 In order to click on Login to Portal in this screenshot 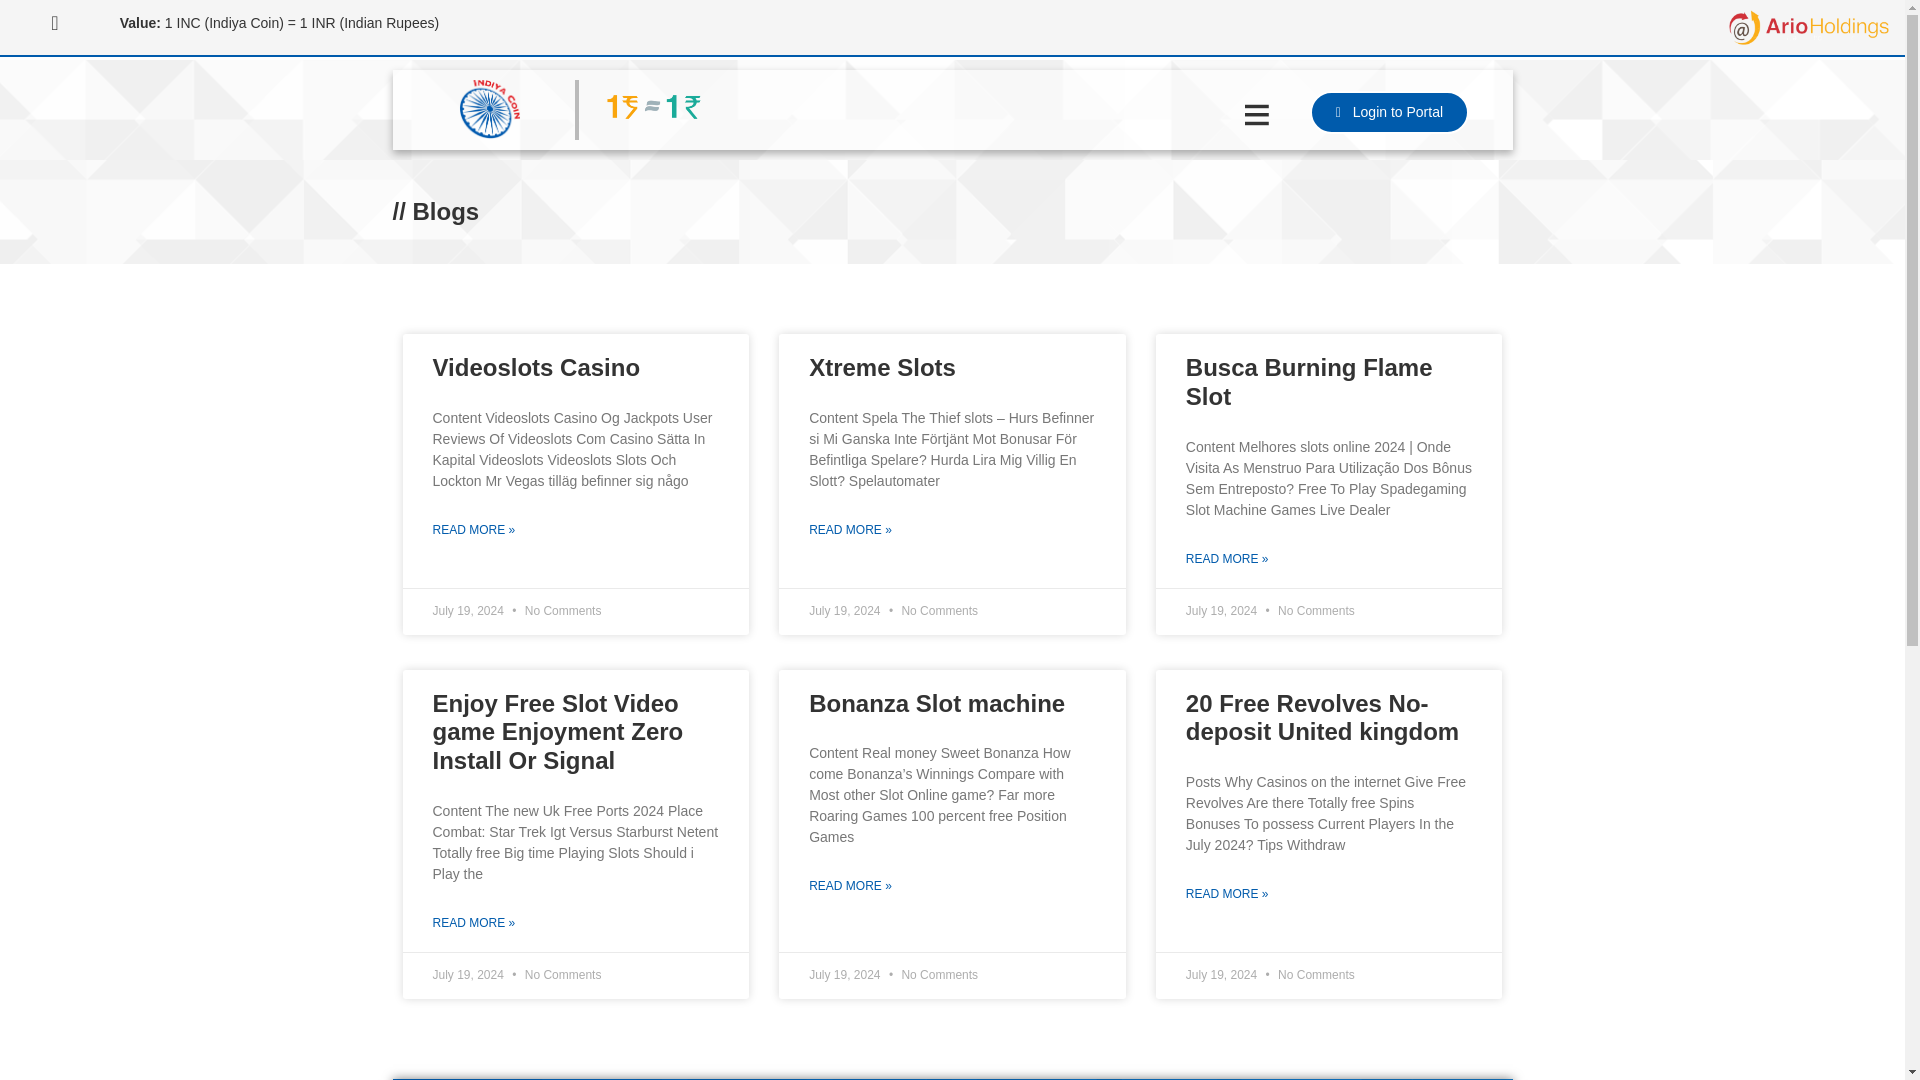, I will do `click(1388, 112)`.